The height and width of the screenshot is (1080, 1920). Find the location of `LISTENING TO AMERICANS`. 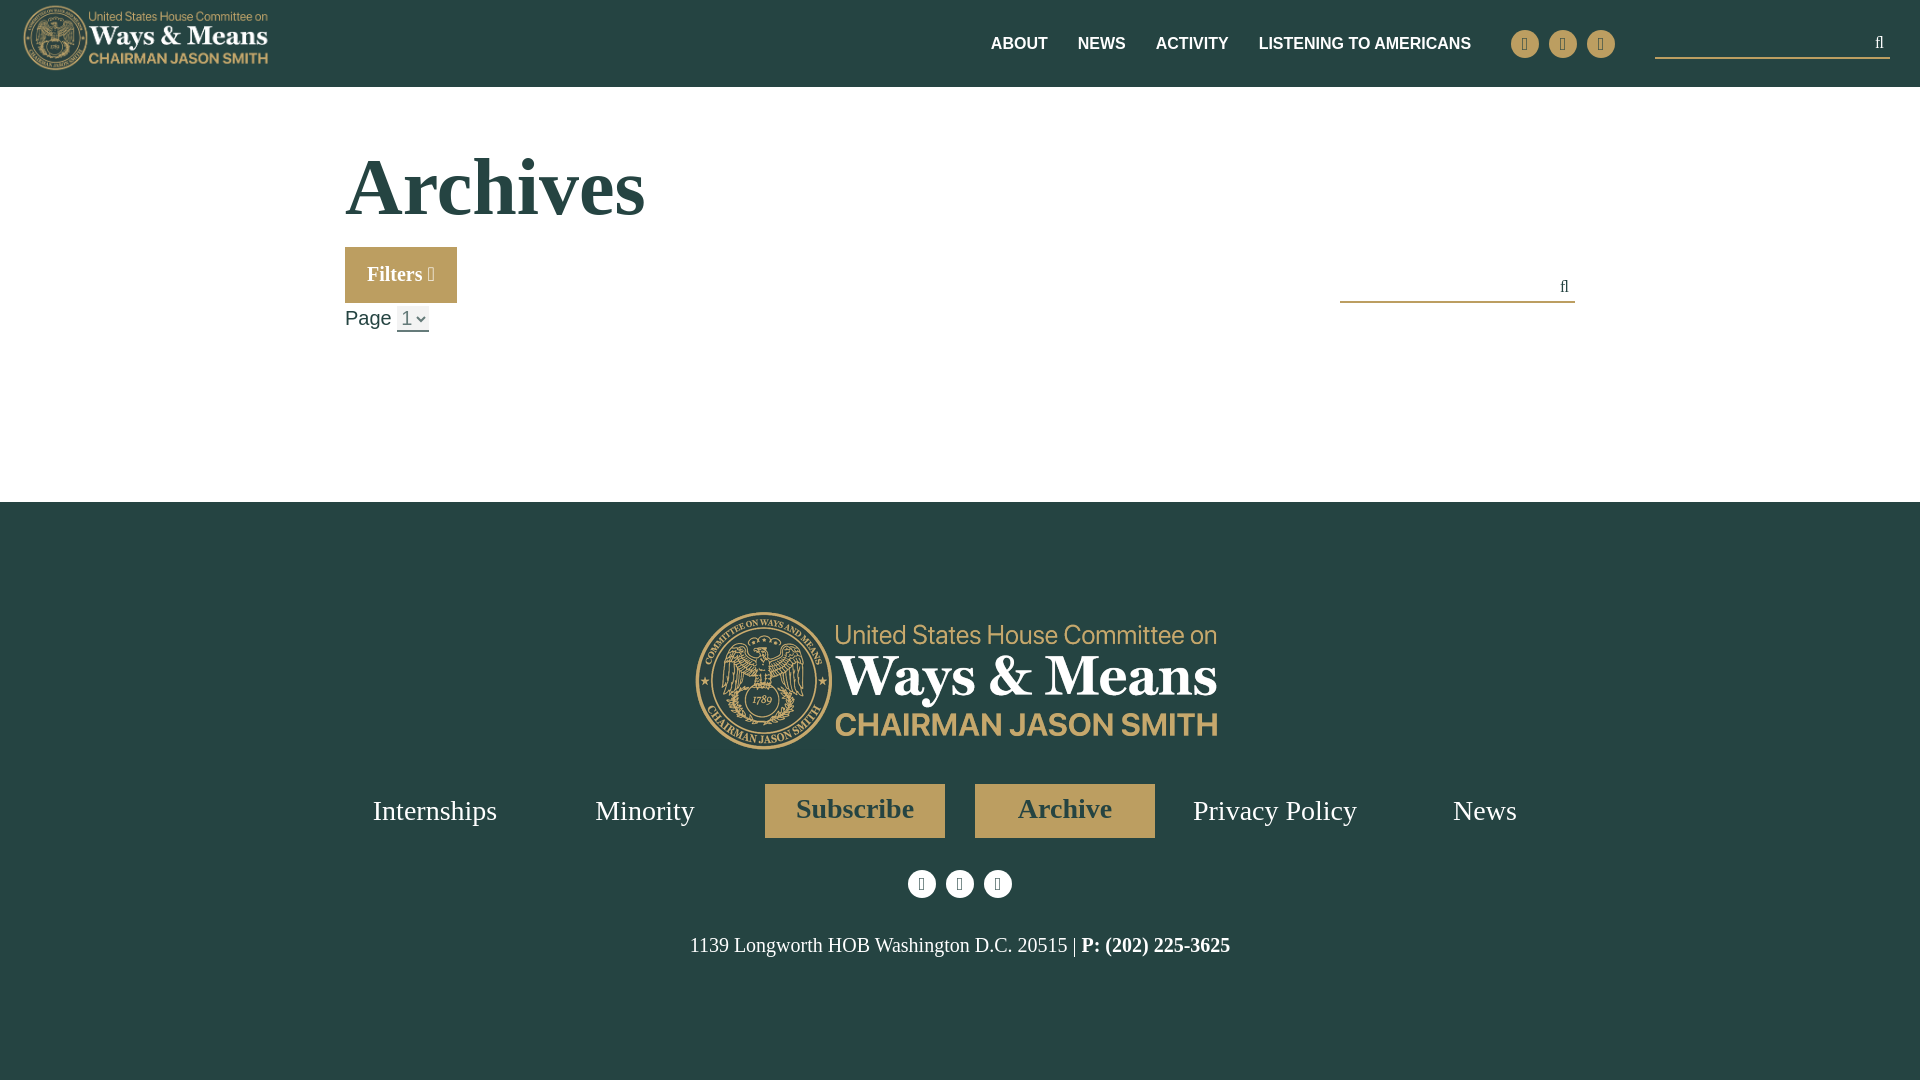

LISTENING TO AMERICANS is located at coordinates (1364, 44).